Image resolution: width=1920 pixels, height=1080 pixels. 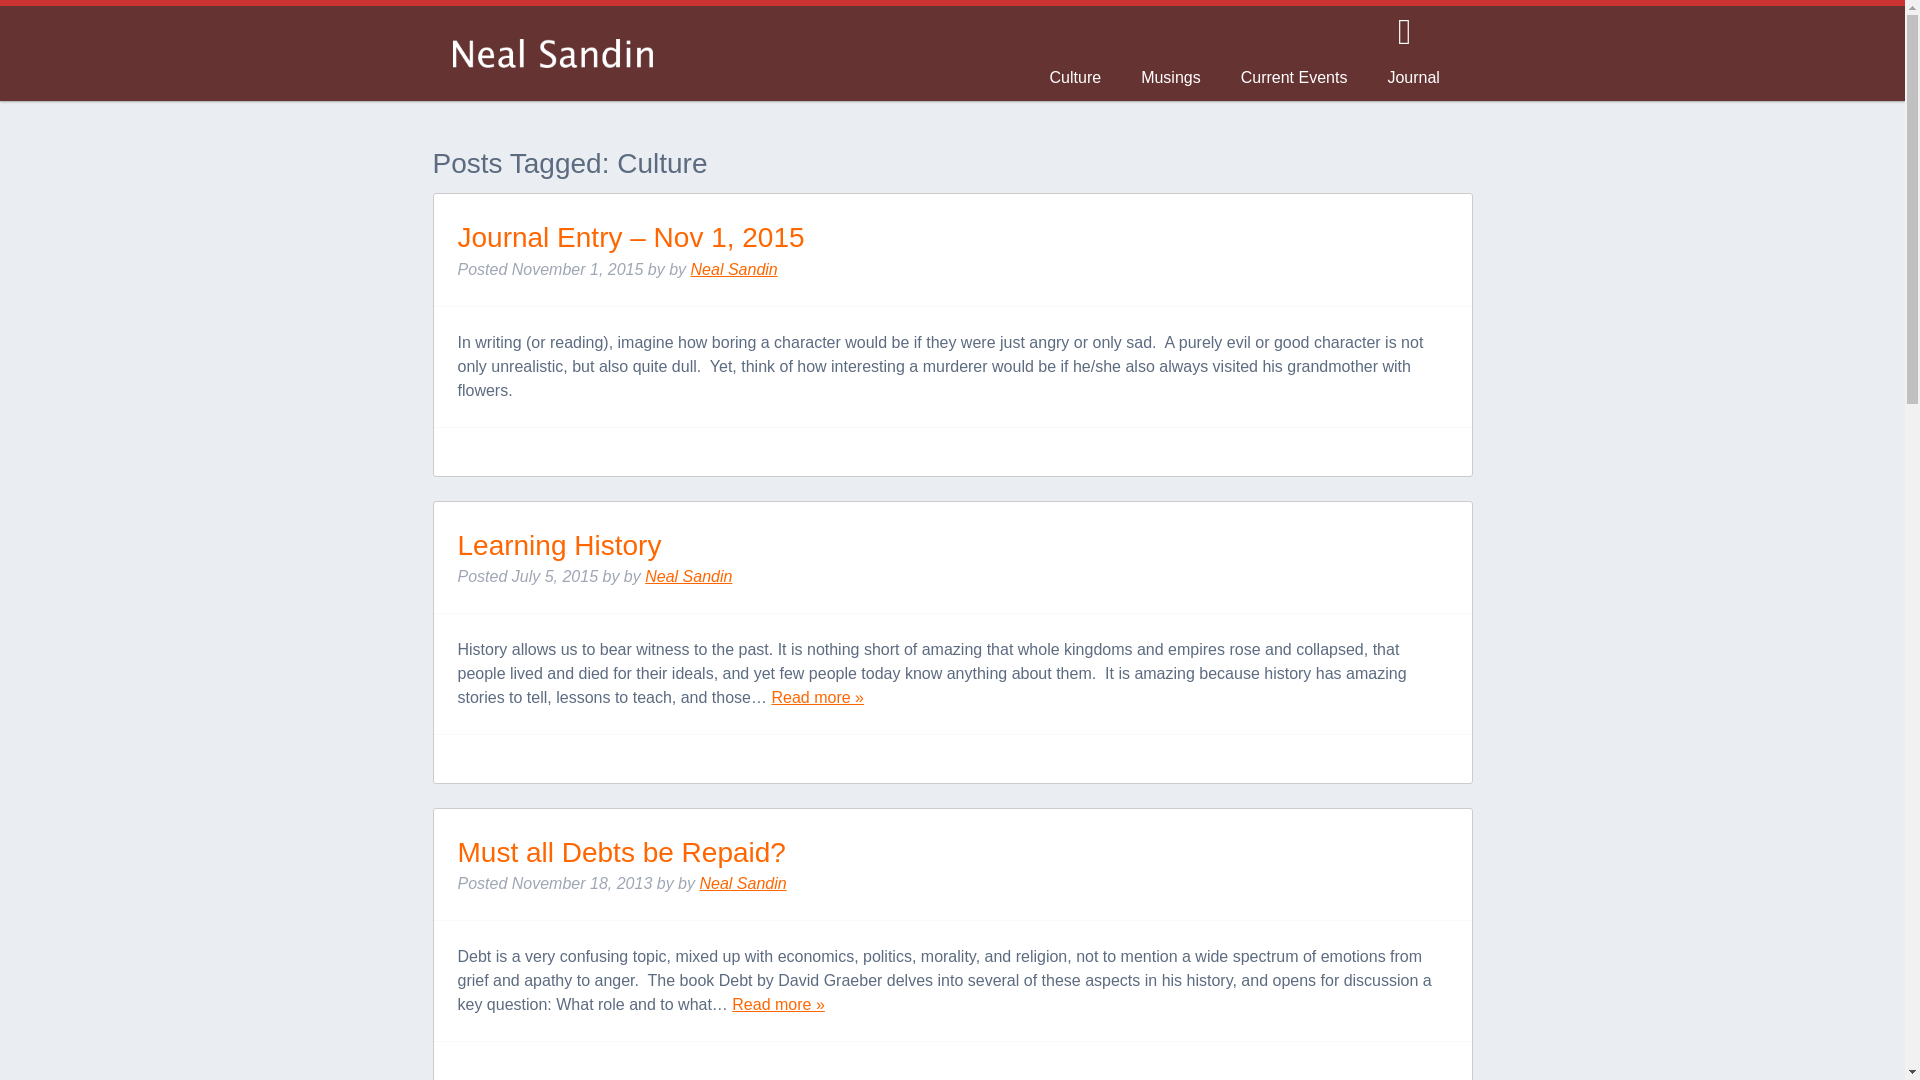 I want to click on Neal Sandin, so click(x=688, y=576).